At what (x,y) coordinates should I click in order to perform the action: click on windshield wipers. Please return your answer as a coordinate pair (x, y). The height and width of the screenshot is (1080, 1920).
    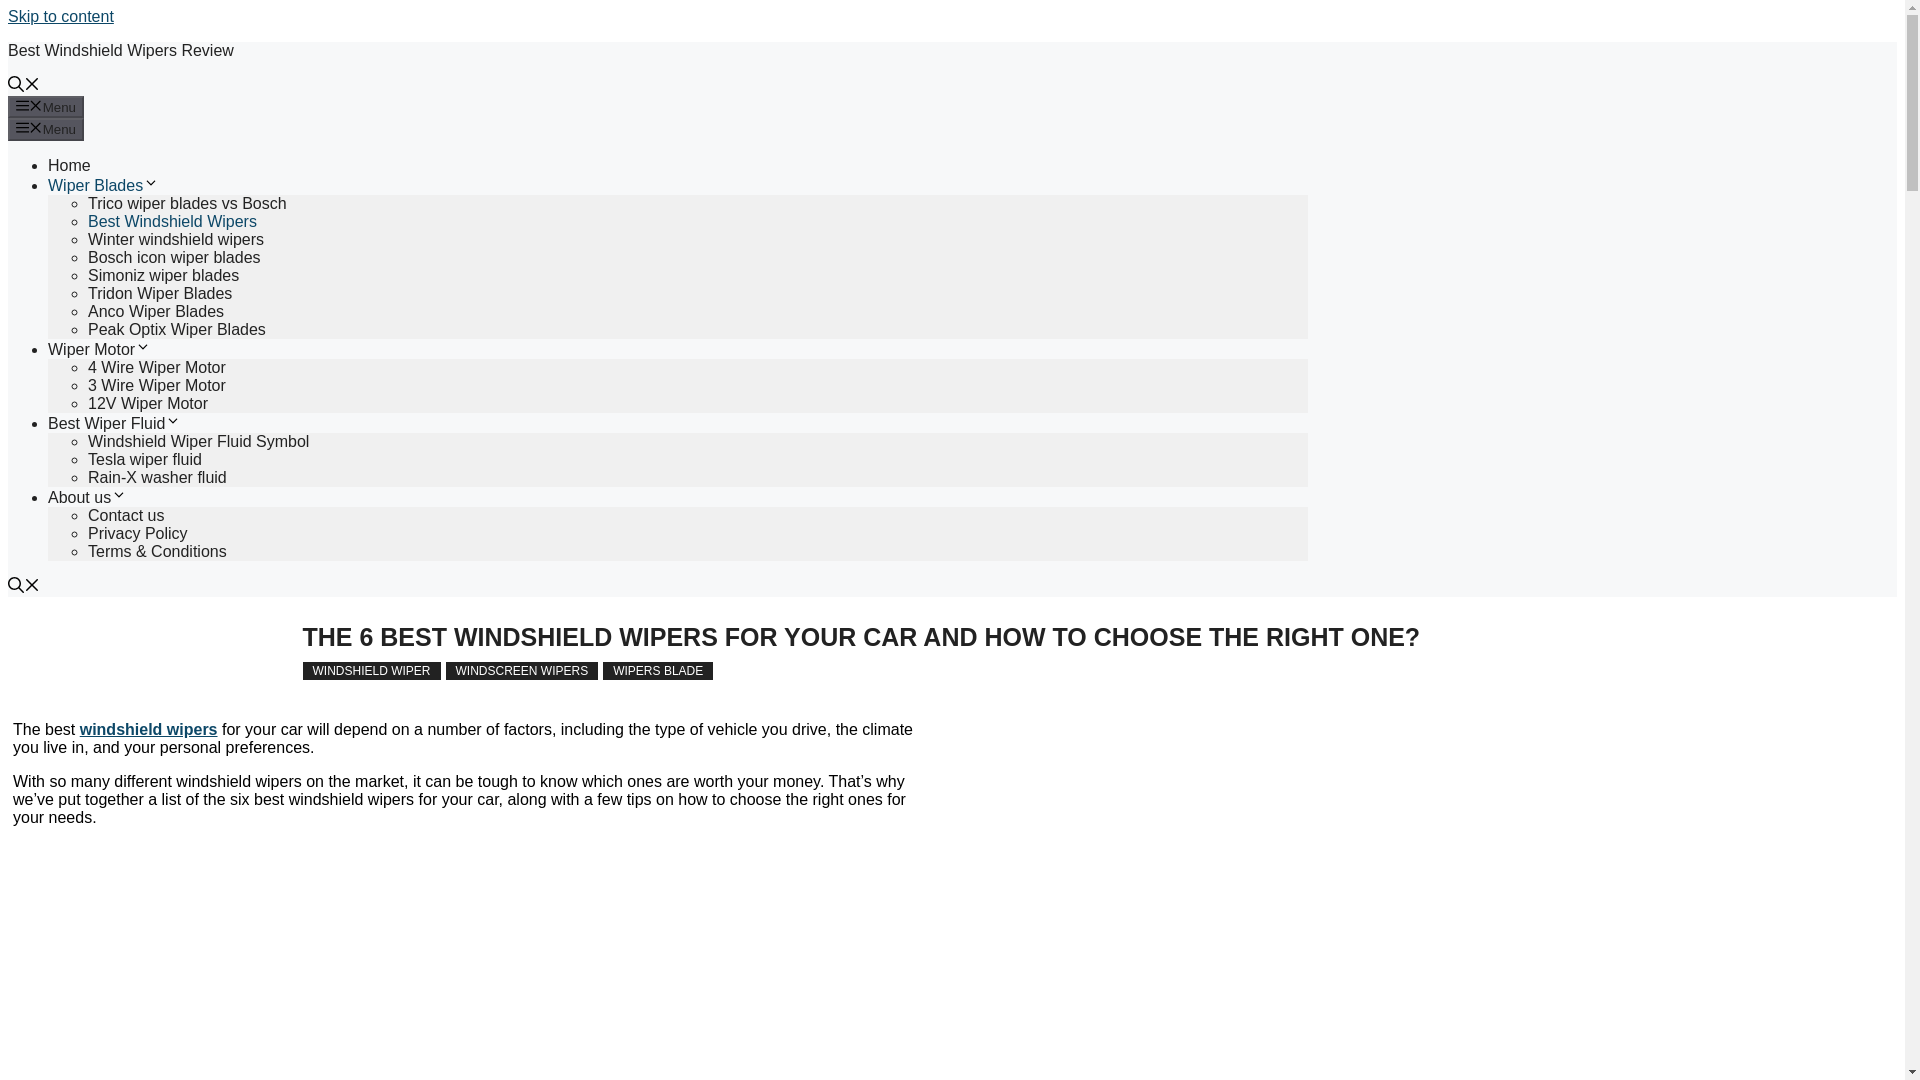
    Looking at the image, I should click on (149, 729).